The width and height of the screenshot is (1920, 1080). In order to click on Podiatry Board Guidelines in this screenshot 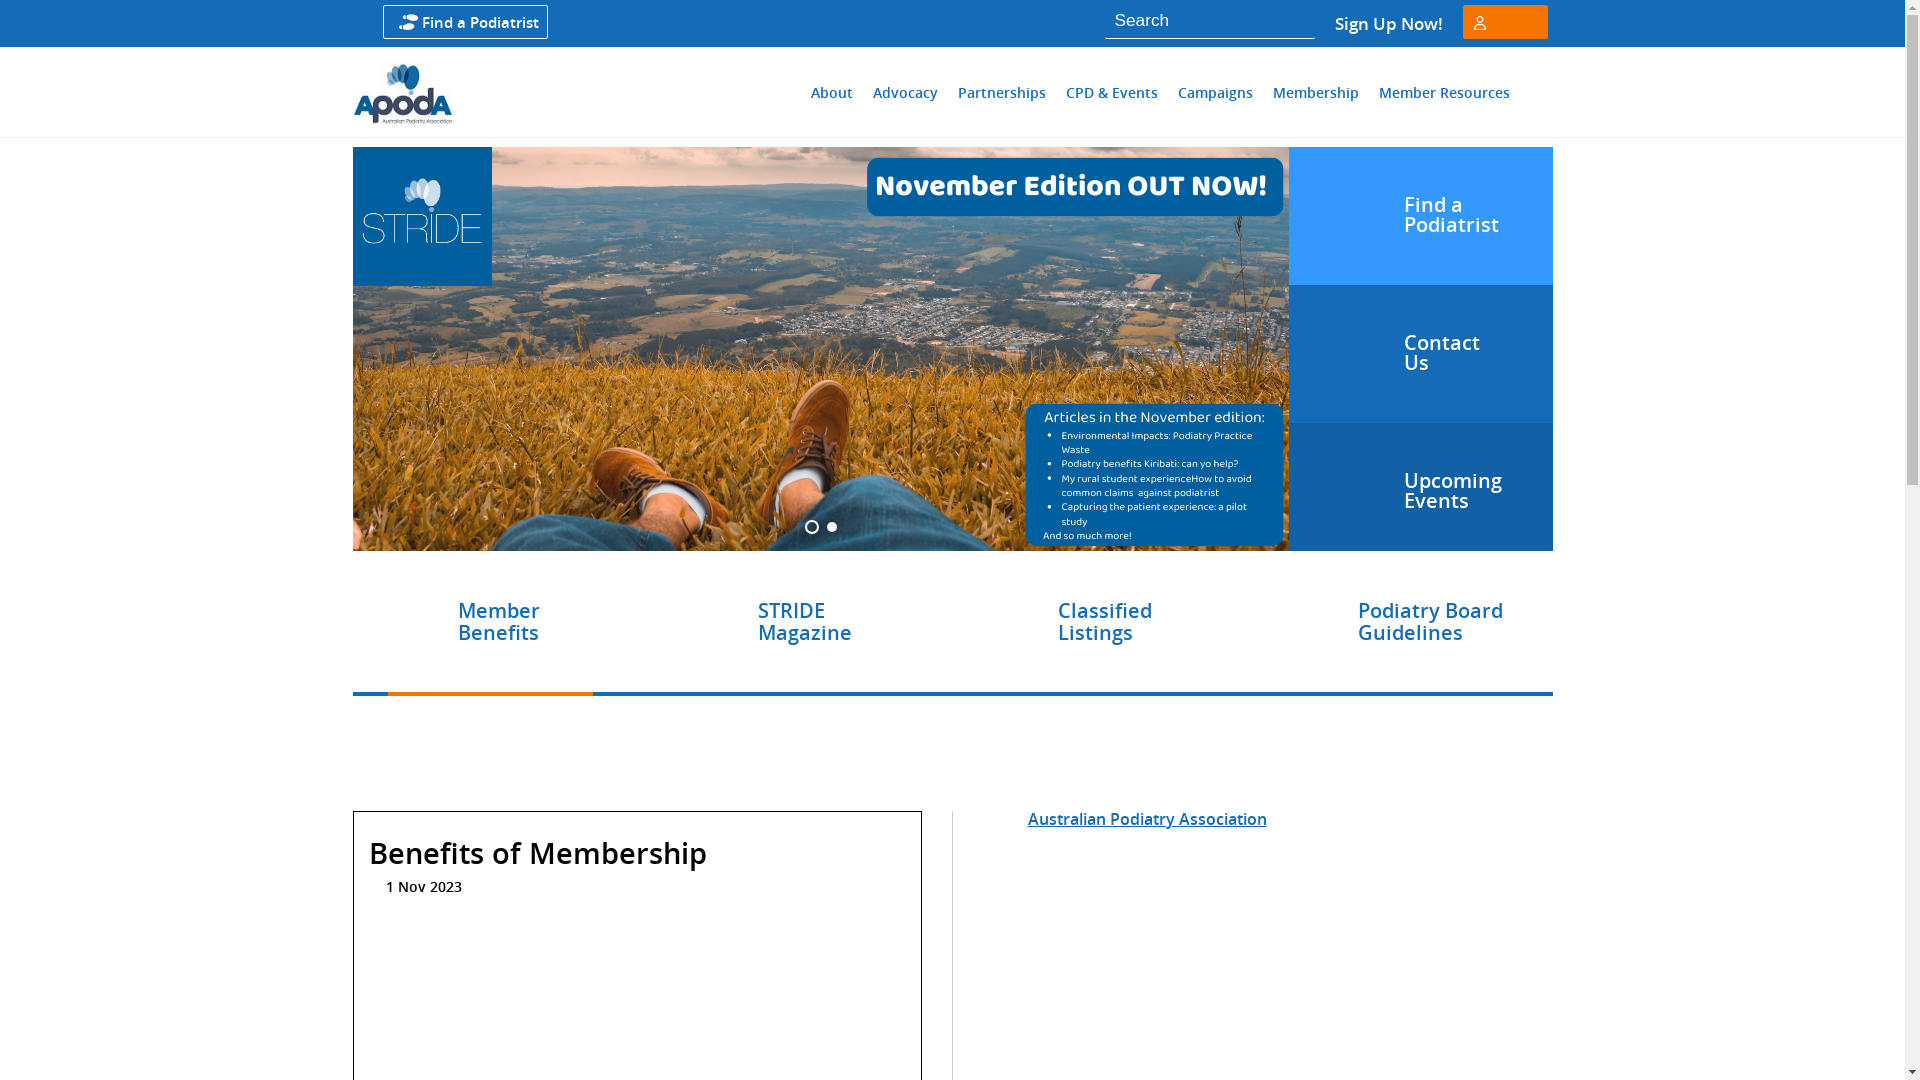, I will do `click(1430, 622)`.